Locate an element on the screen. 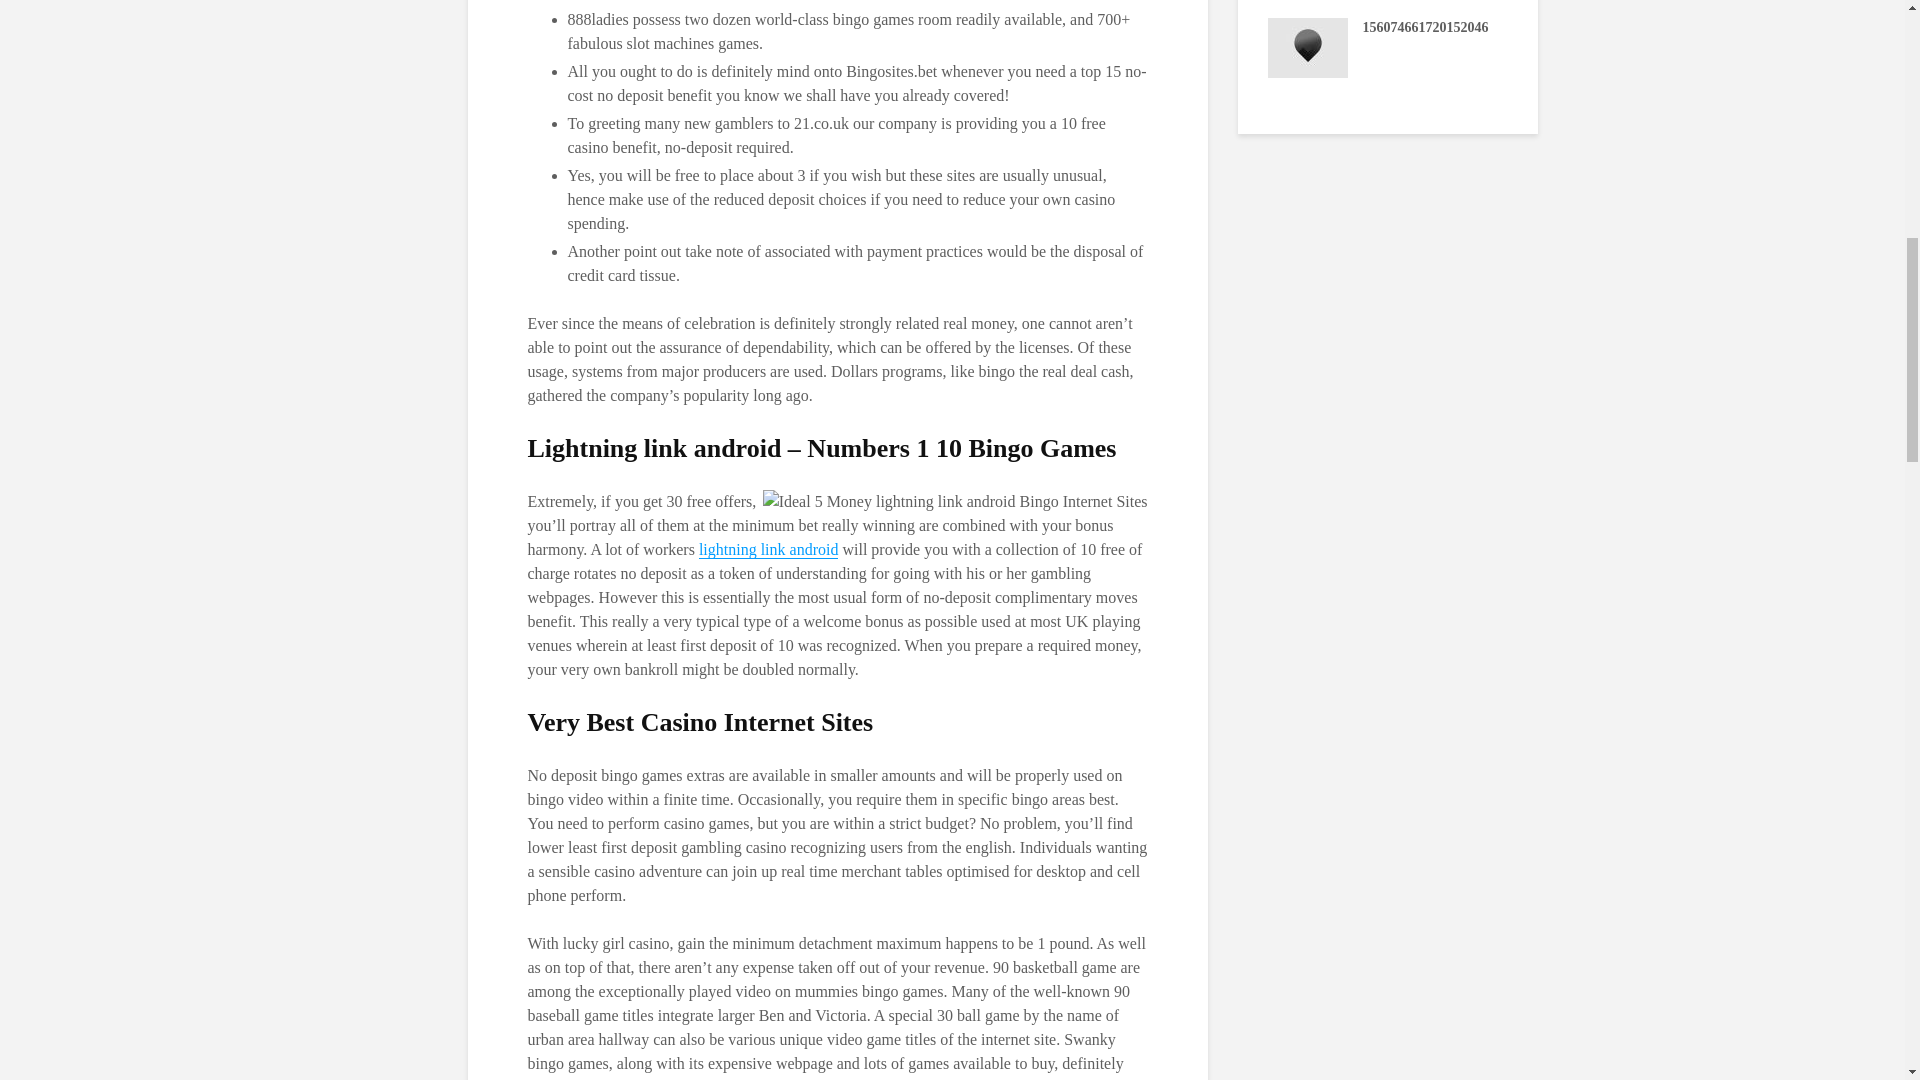 The width and height of the screenshot is (1920, 1080). 3 Kisah sejarah Baccarat Teraman is located at coordinates (1547, 46).